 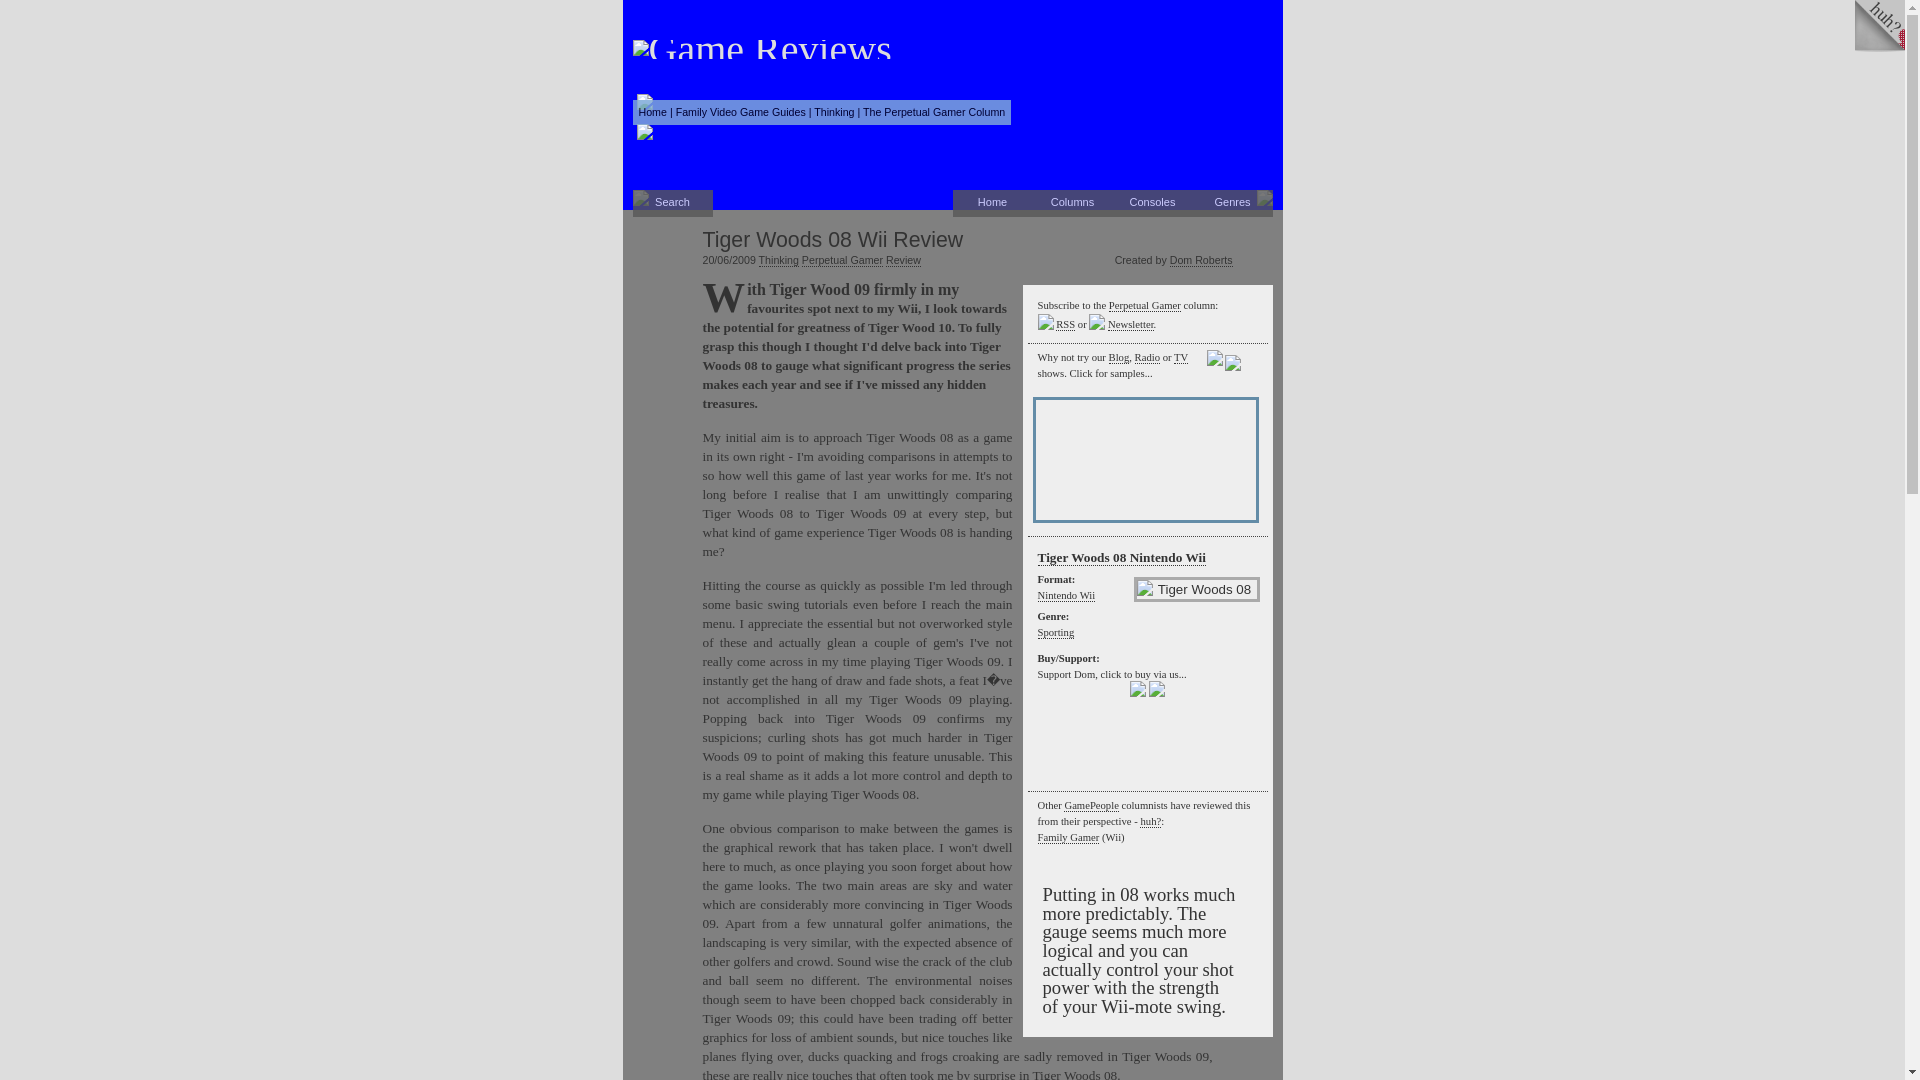 I want to click on Perpetual Gamer, so click(x=842, y=260).